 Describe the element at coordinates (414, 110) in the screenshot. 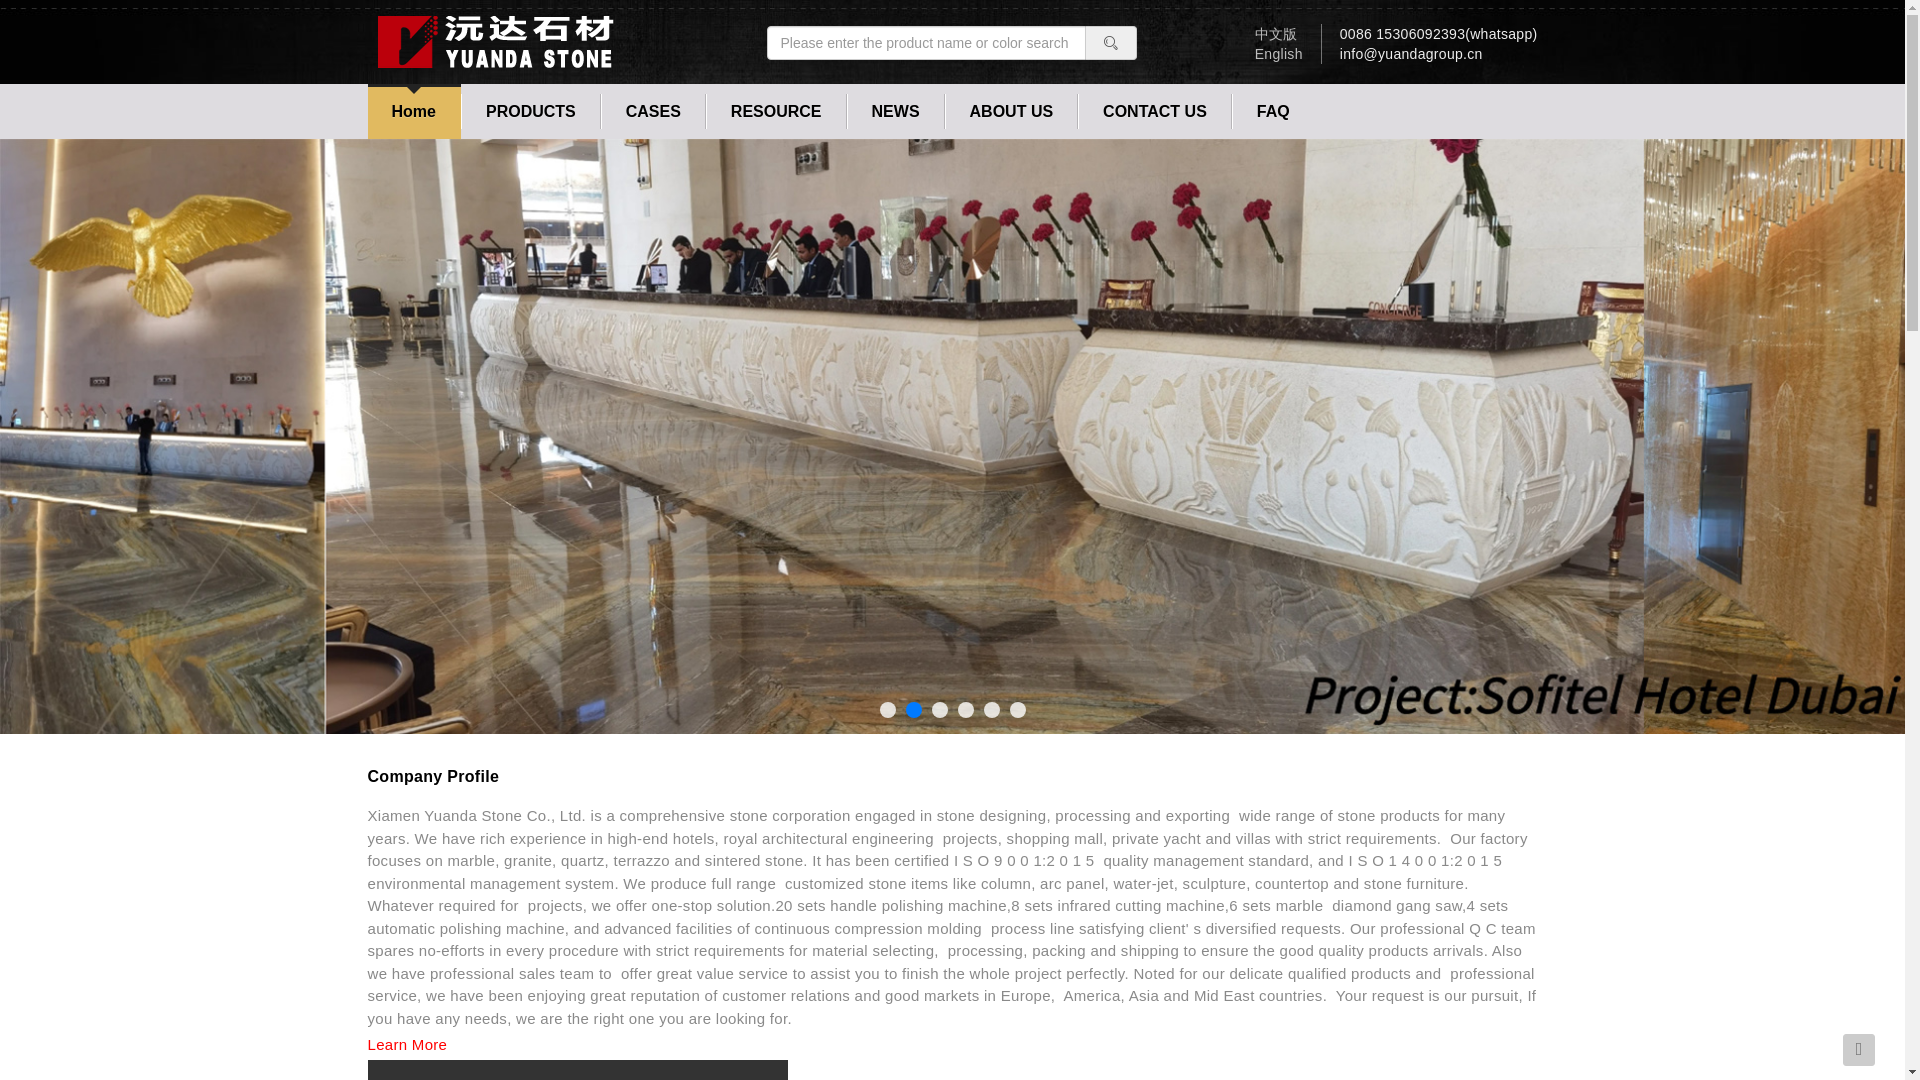

I see `Home` at that location.